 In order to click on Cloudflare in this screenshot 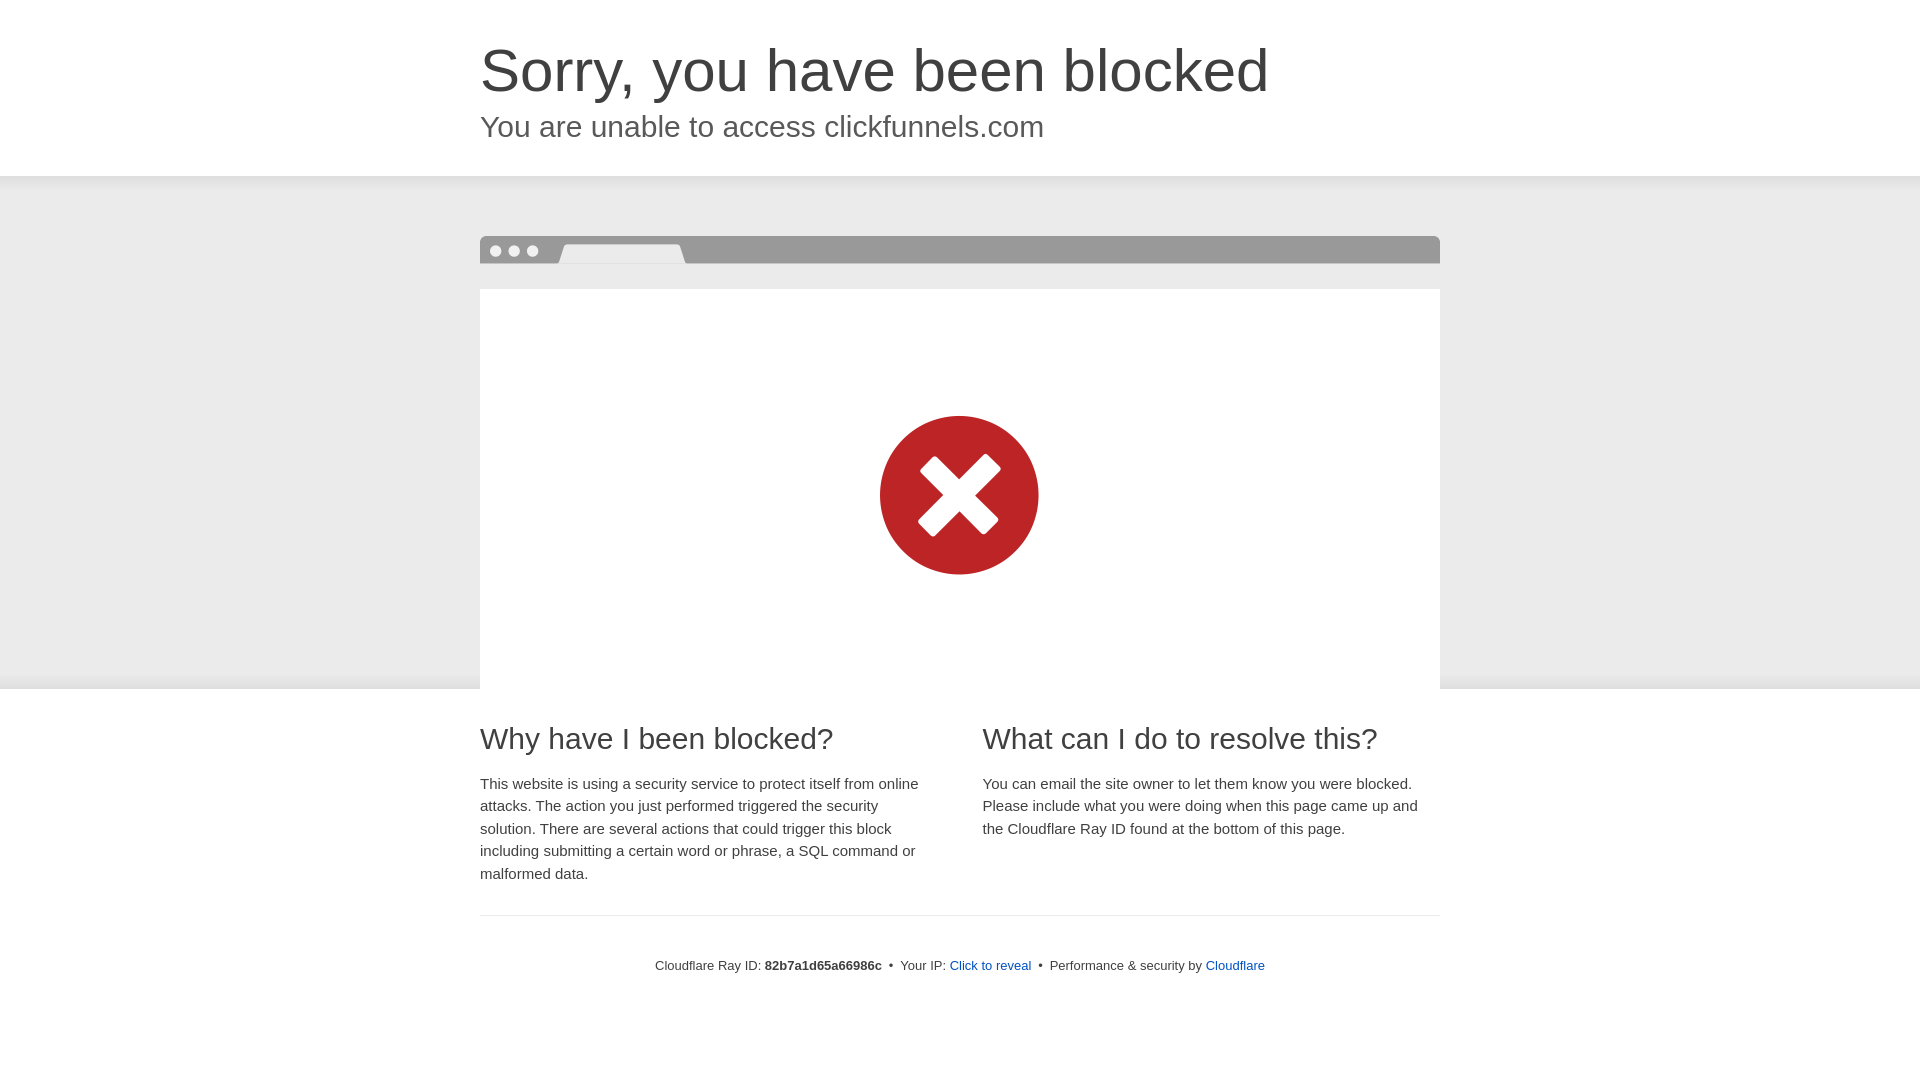, I will do `click(1236, 966)`.